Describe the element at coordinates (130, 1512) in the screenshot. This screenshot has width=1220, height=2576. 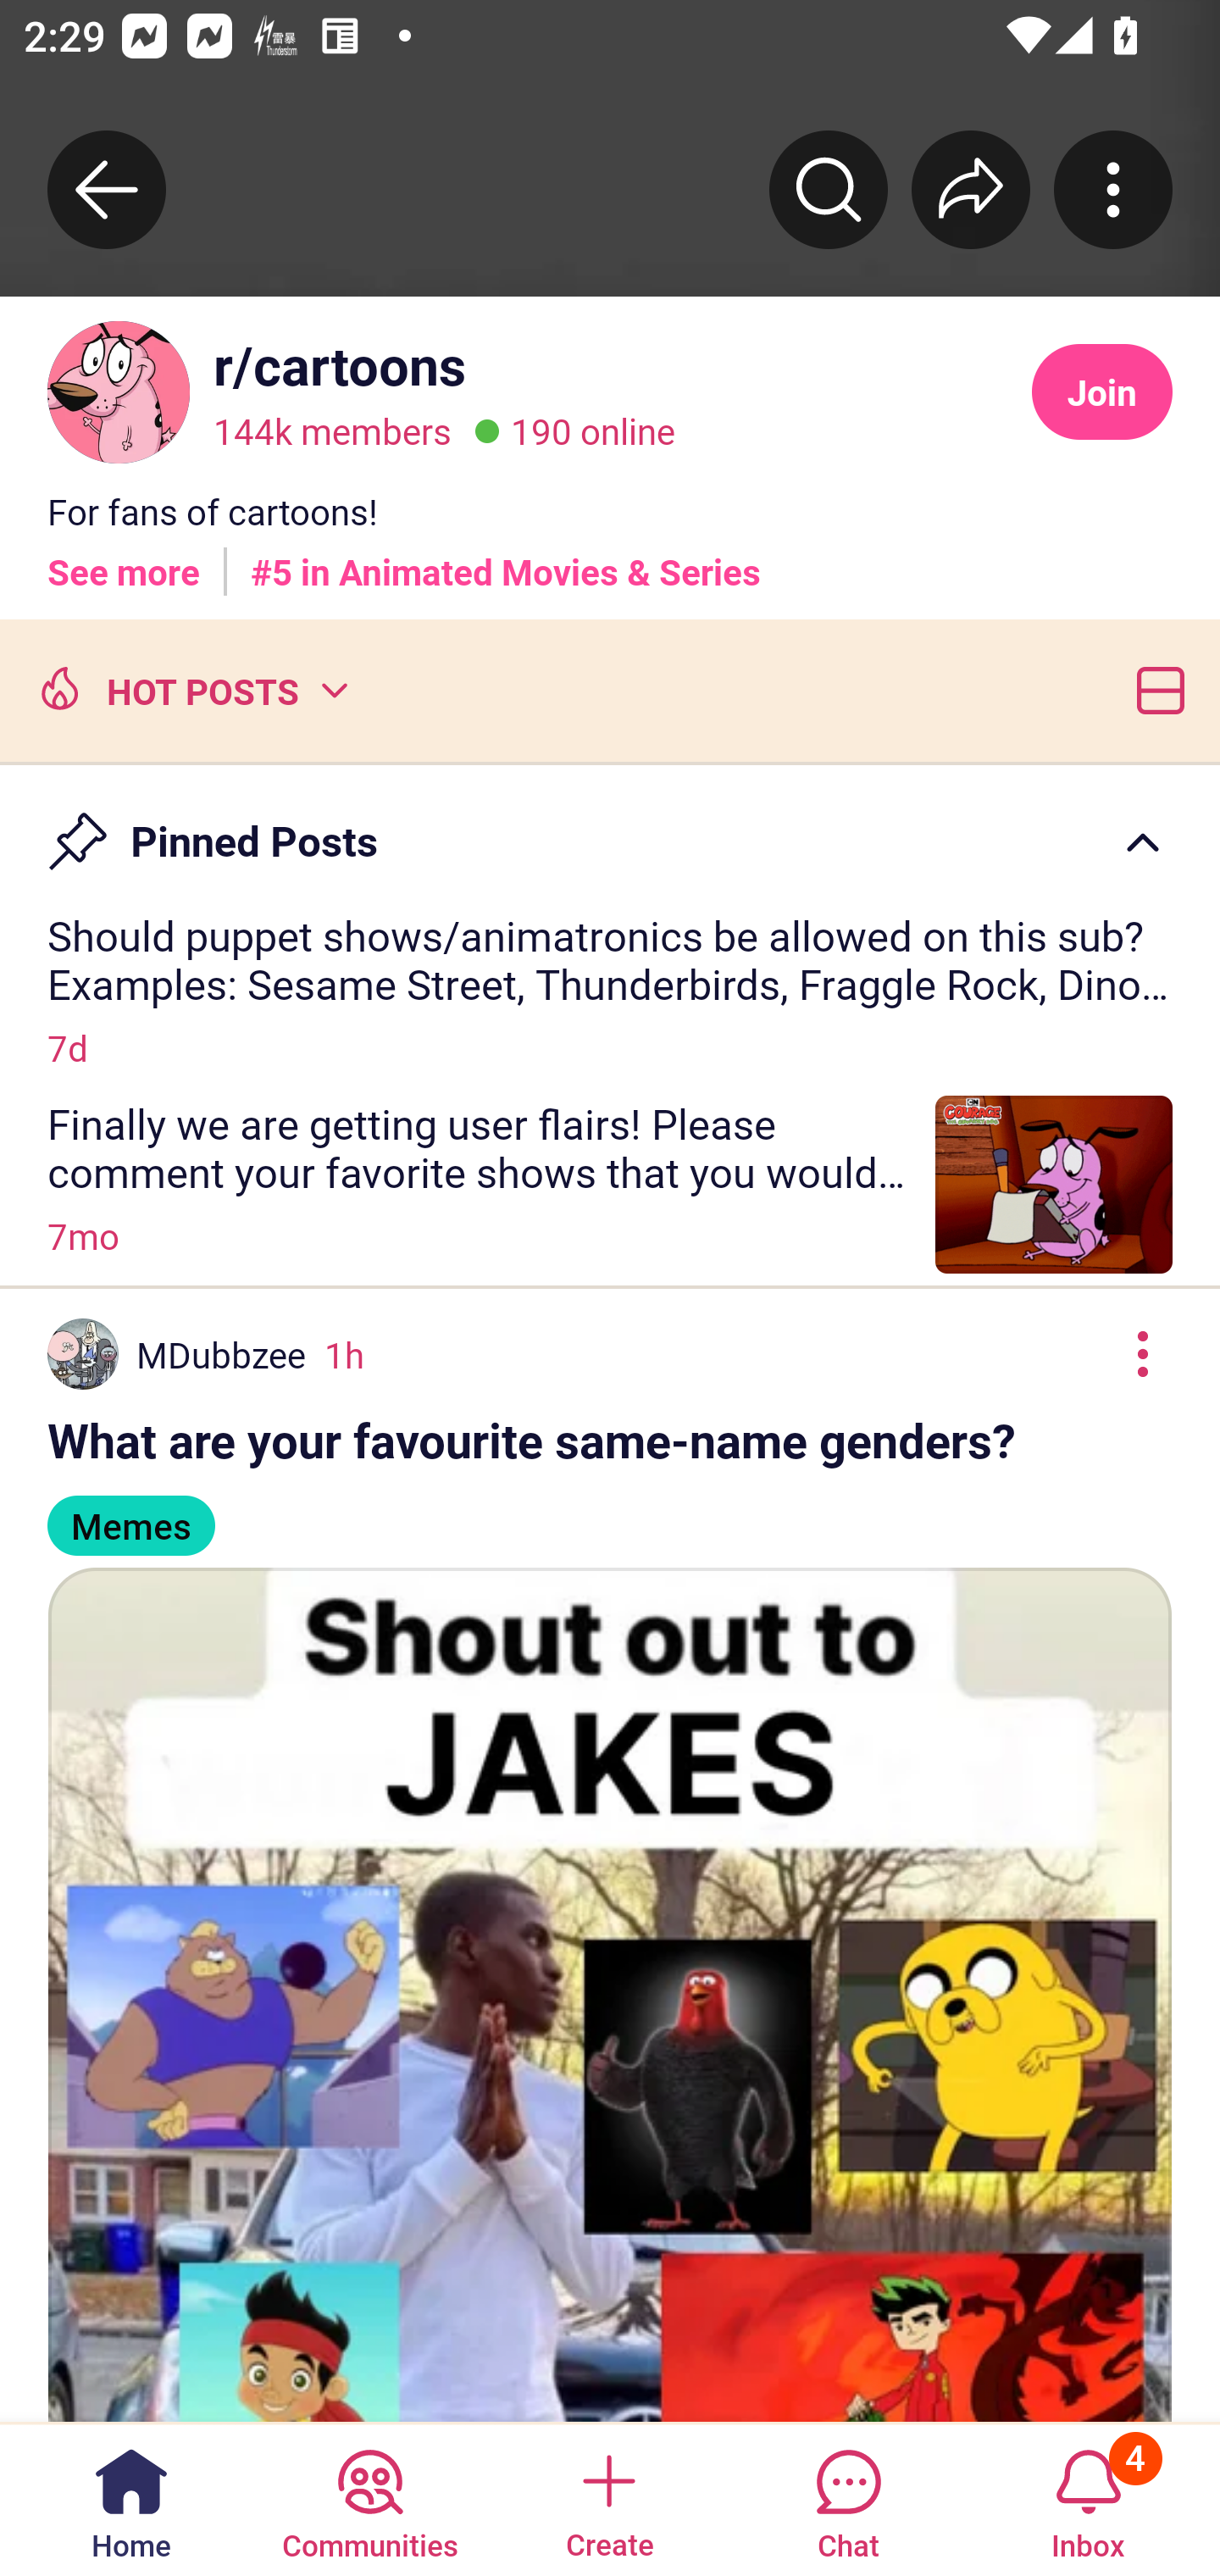
I see `Memes` at that location.